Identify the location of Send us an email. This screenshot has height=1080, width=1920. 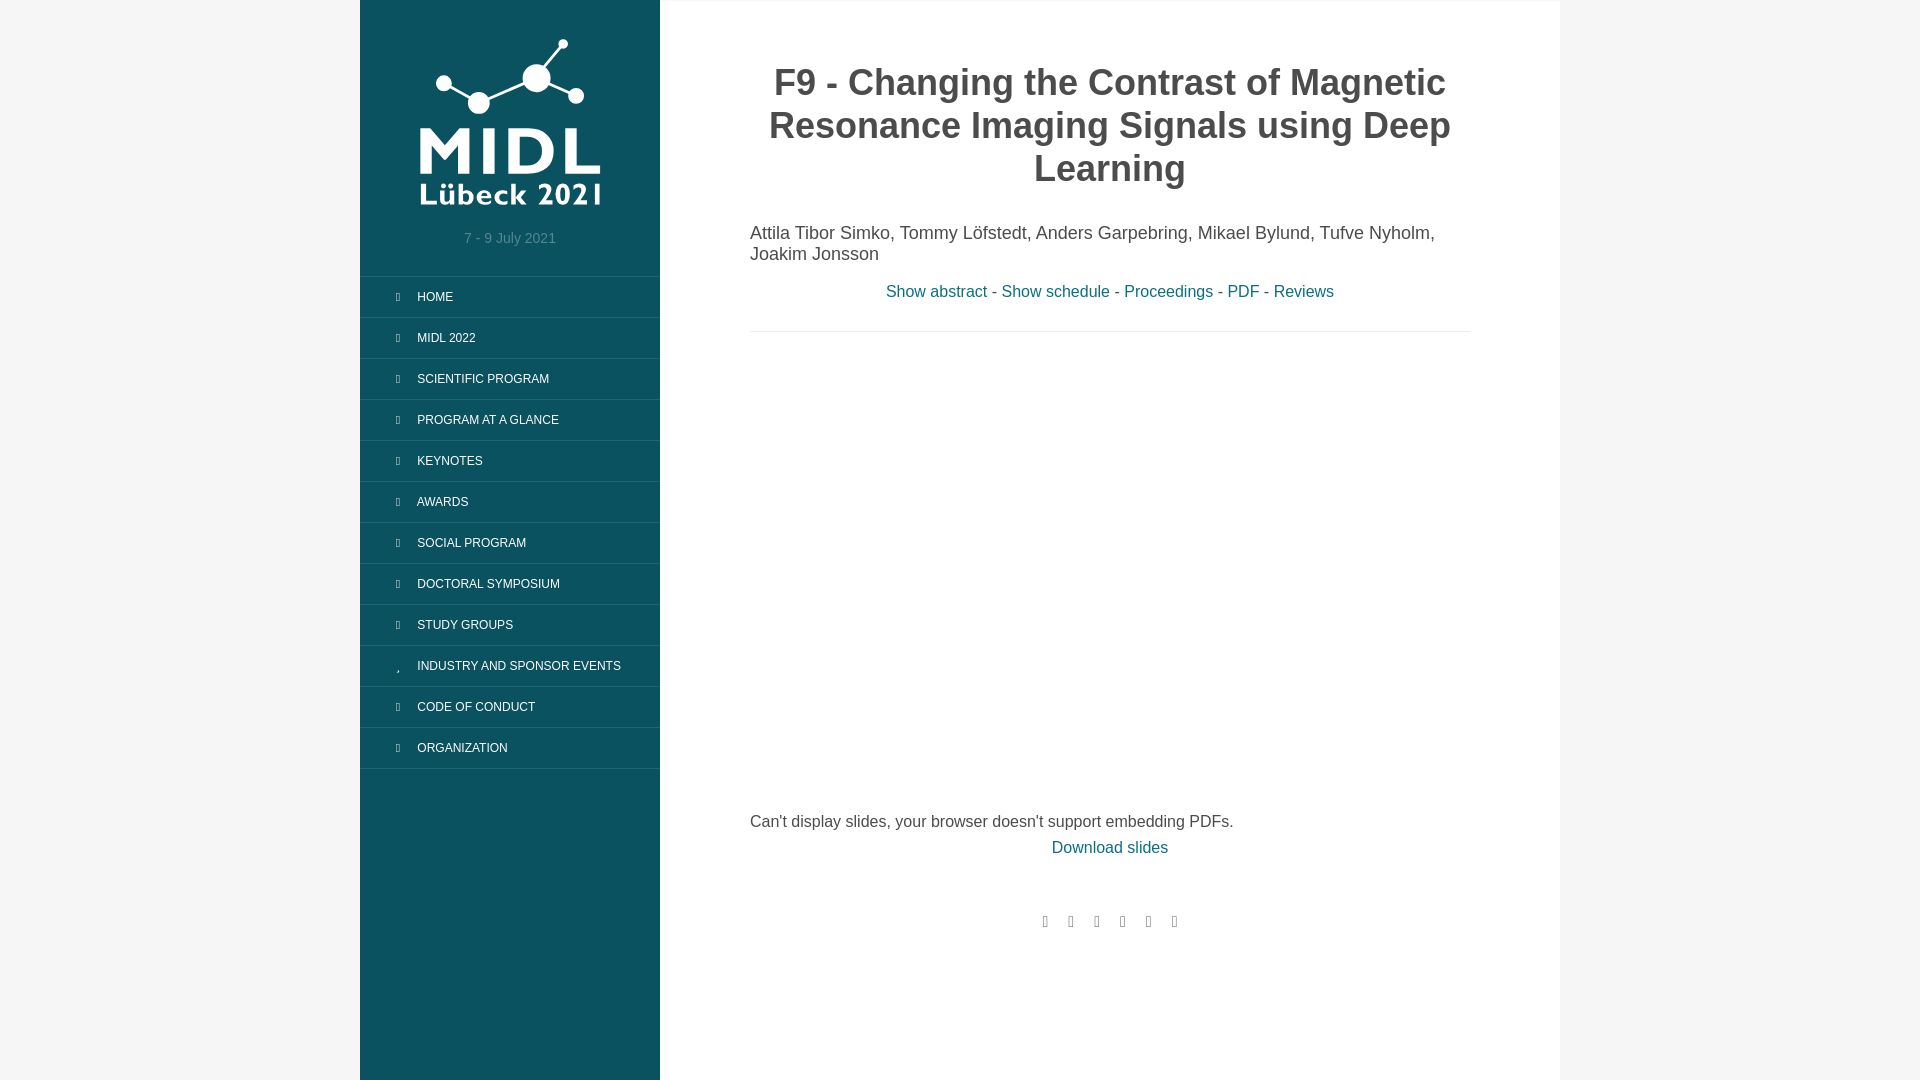
(1174, 921).